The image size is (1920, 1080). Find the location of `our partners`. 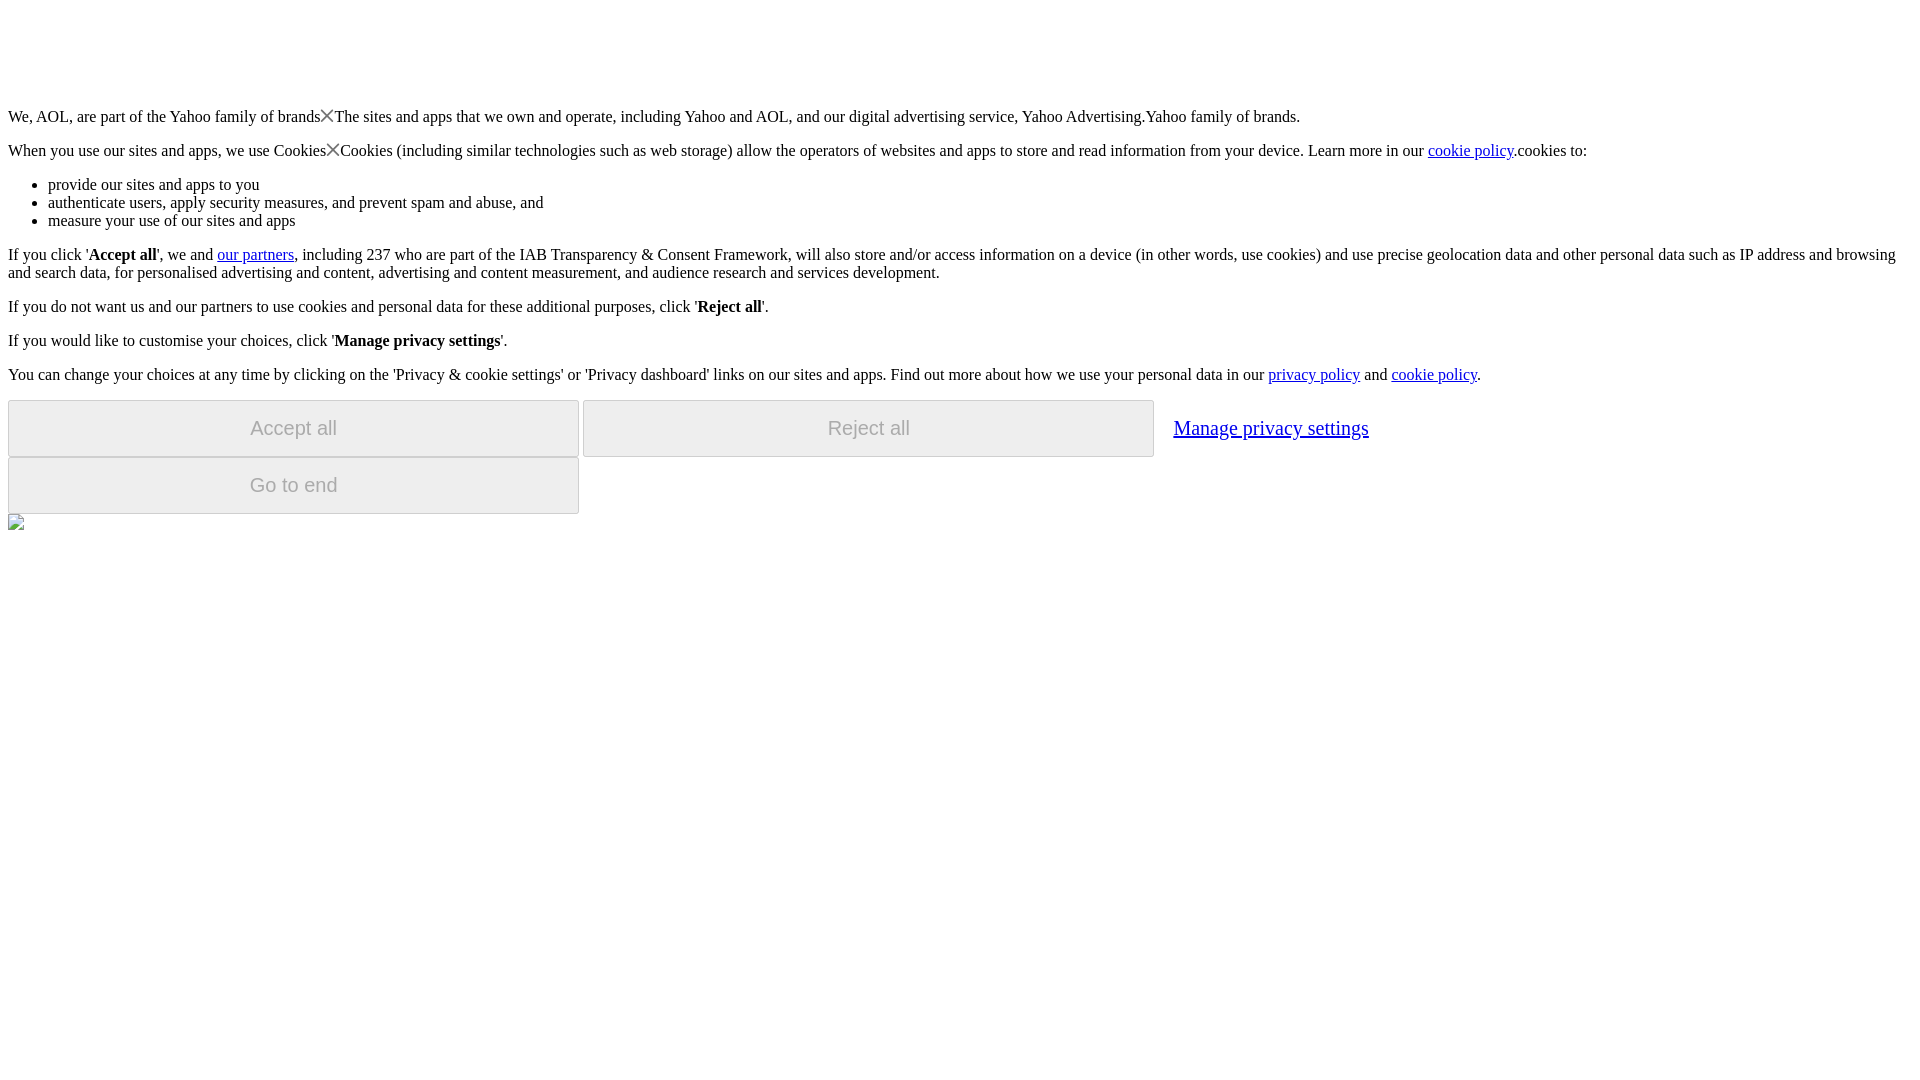

our partners is located at coordinates (254, 254).